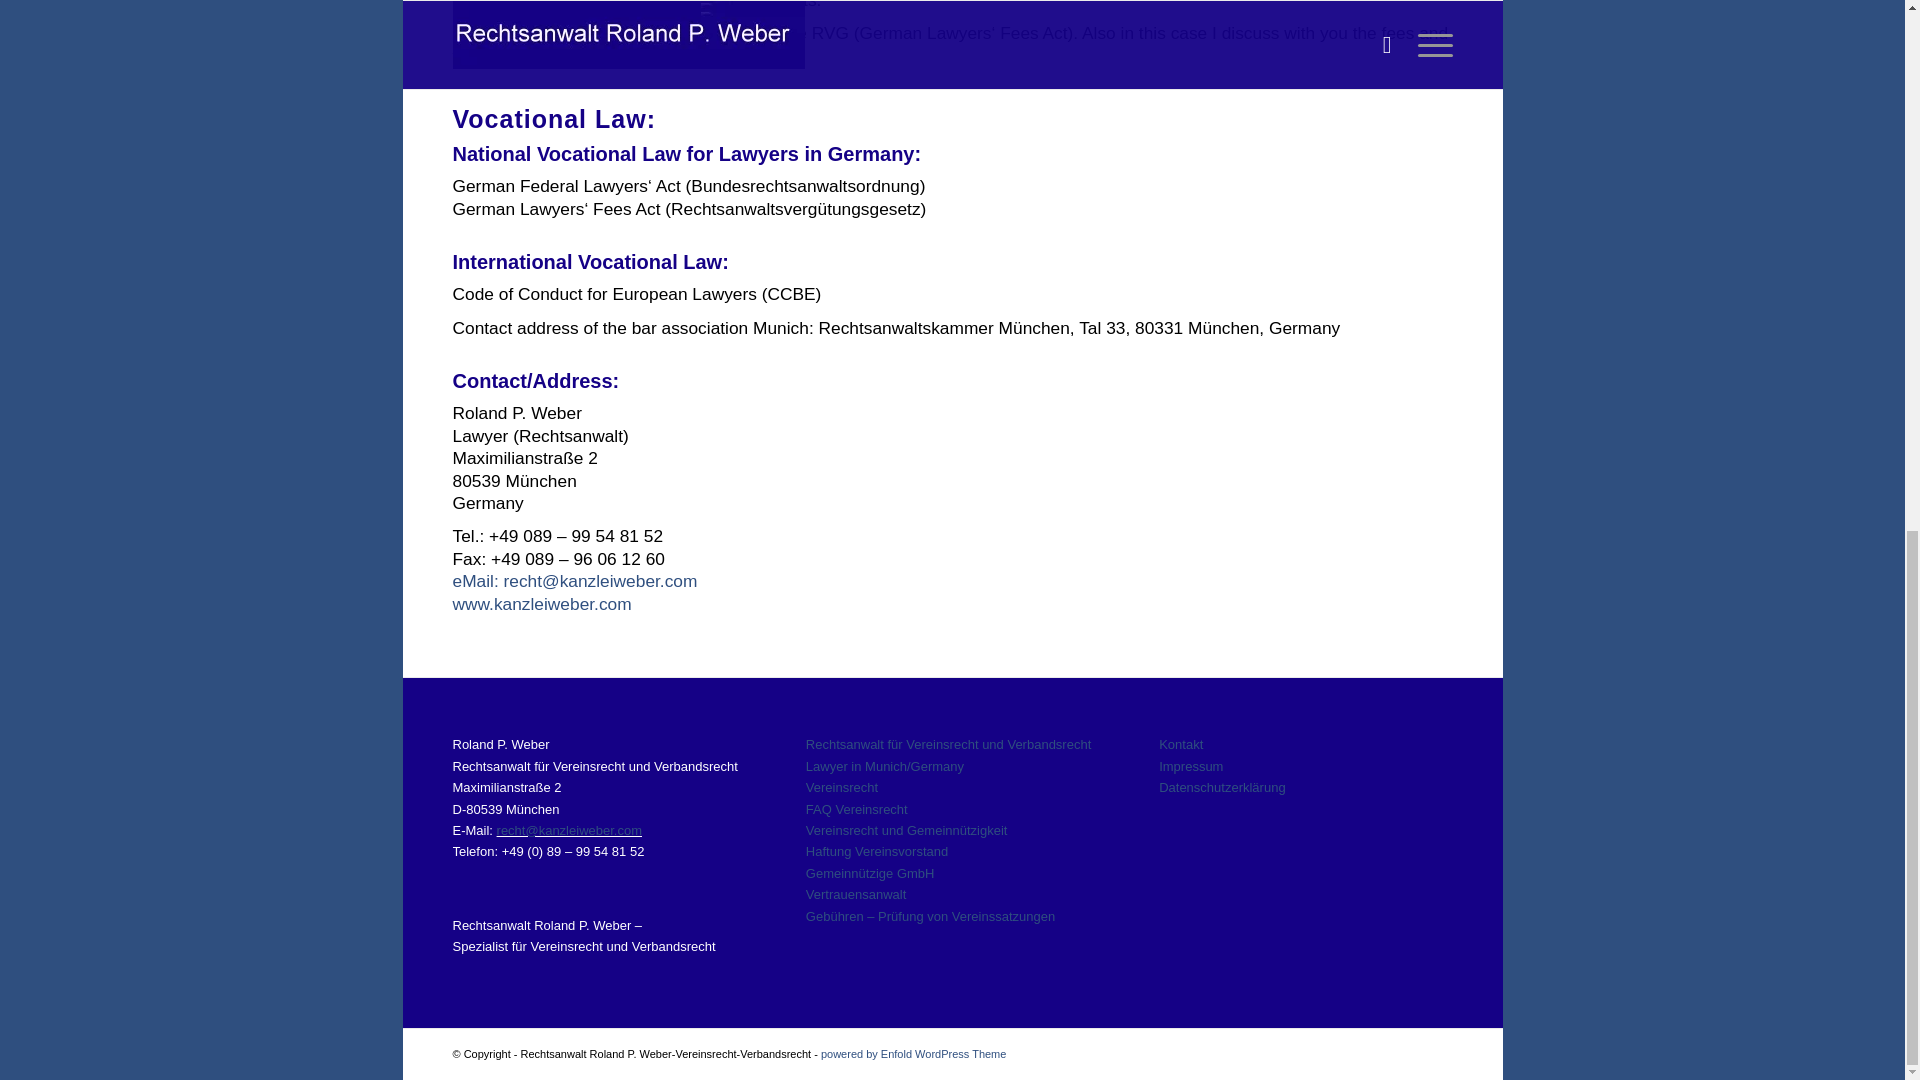 This screenshot has width=1920, height=1080. Describe the element at coordinates (842, 786) in the screenshot. I see `Vereinsrecht` at that location.